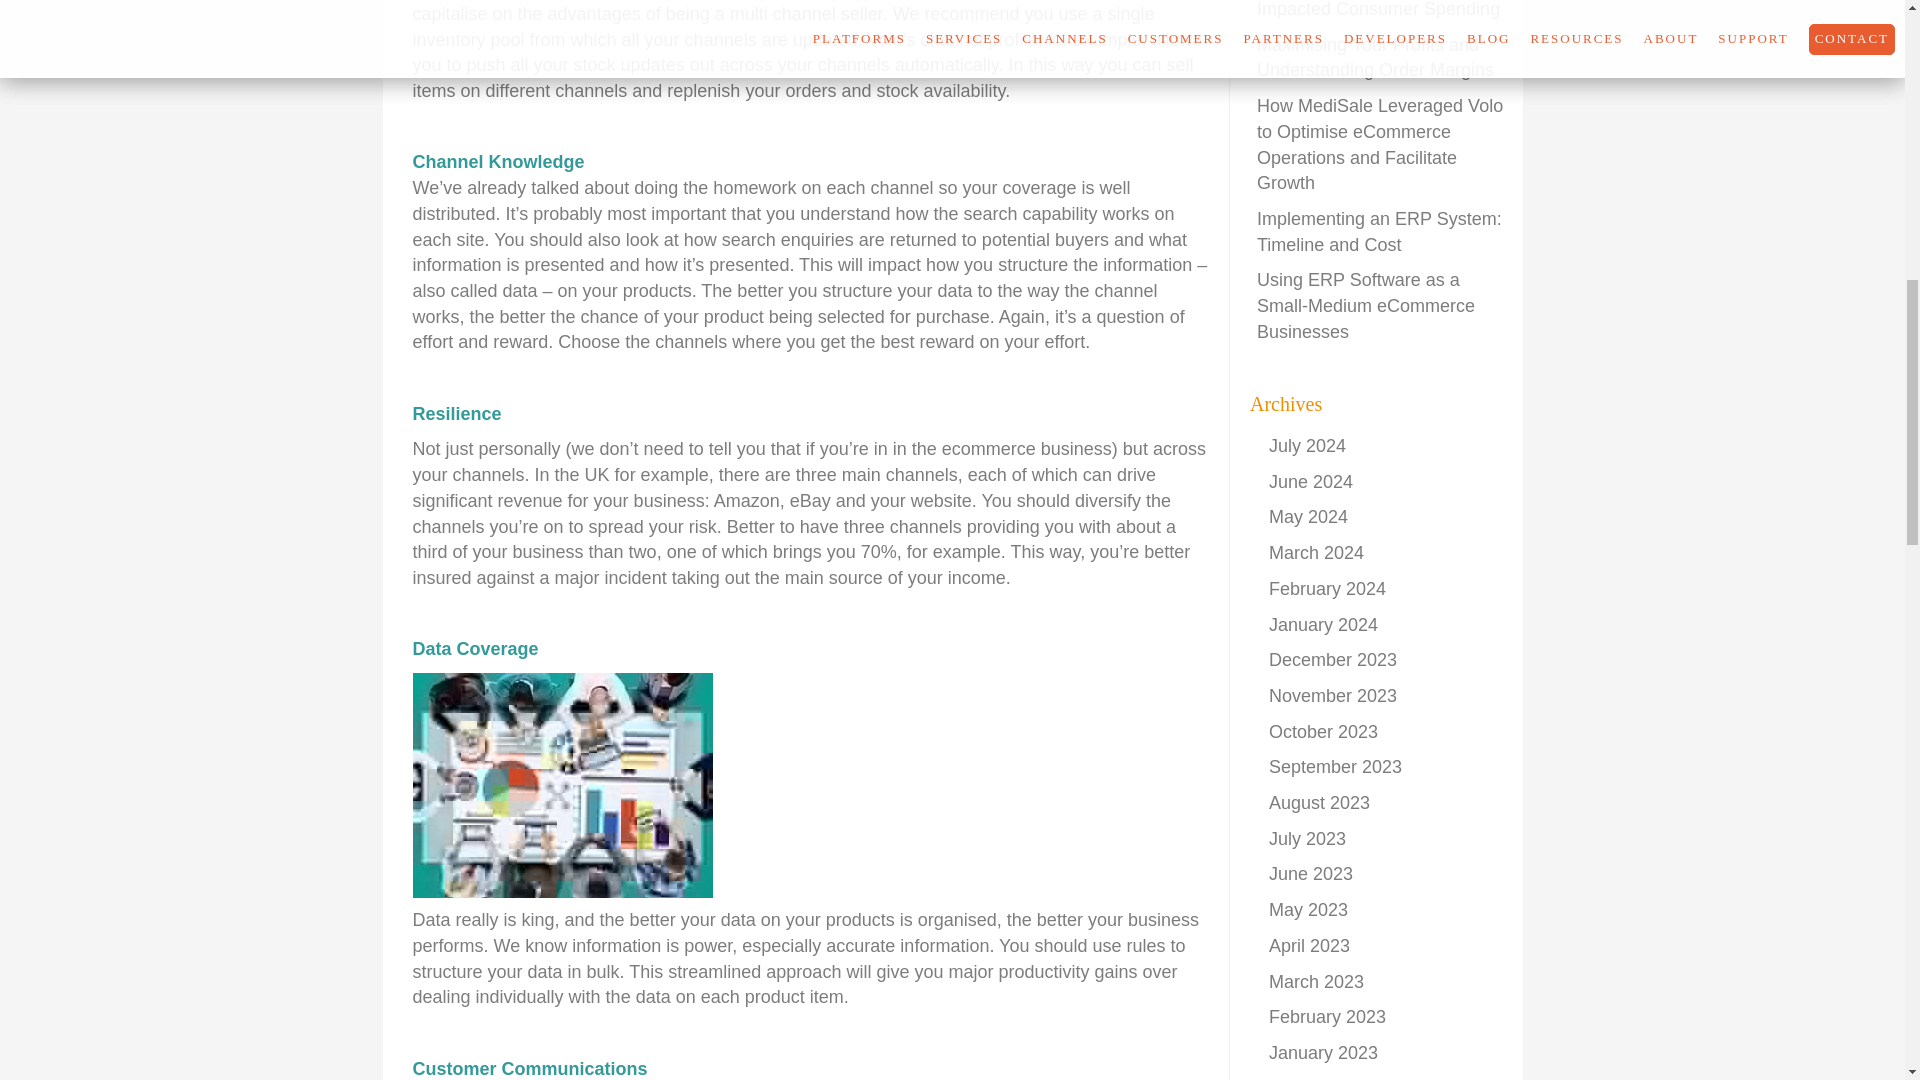 The height and width of the screenshot is (1080, 1920). I want to click on January 2024, so click(1324, 624).